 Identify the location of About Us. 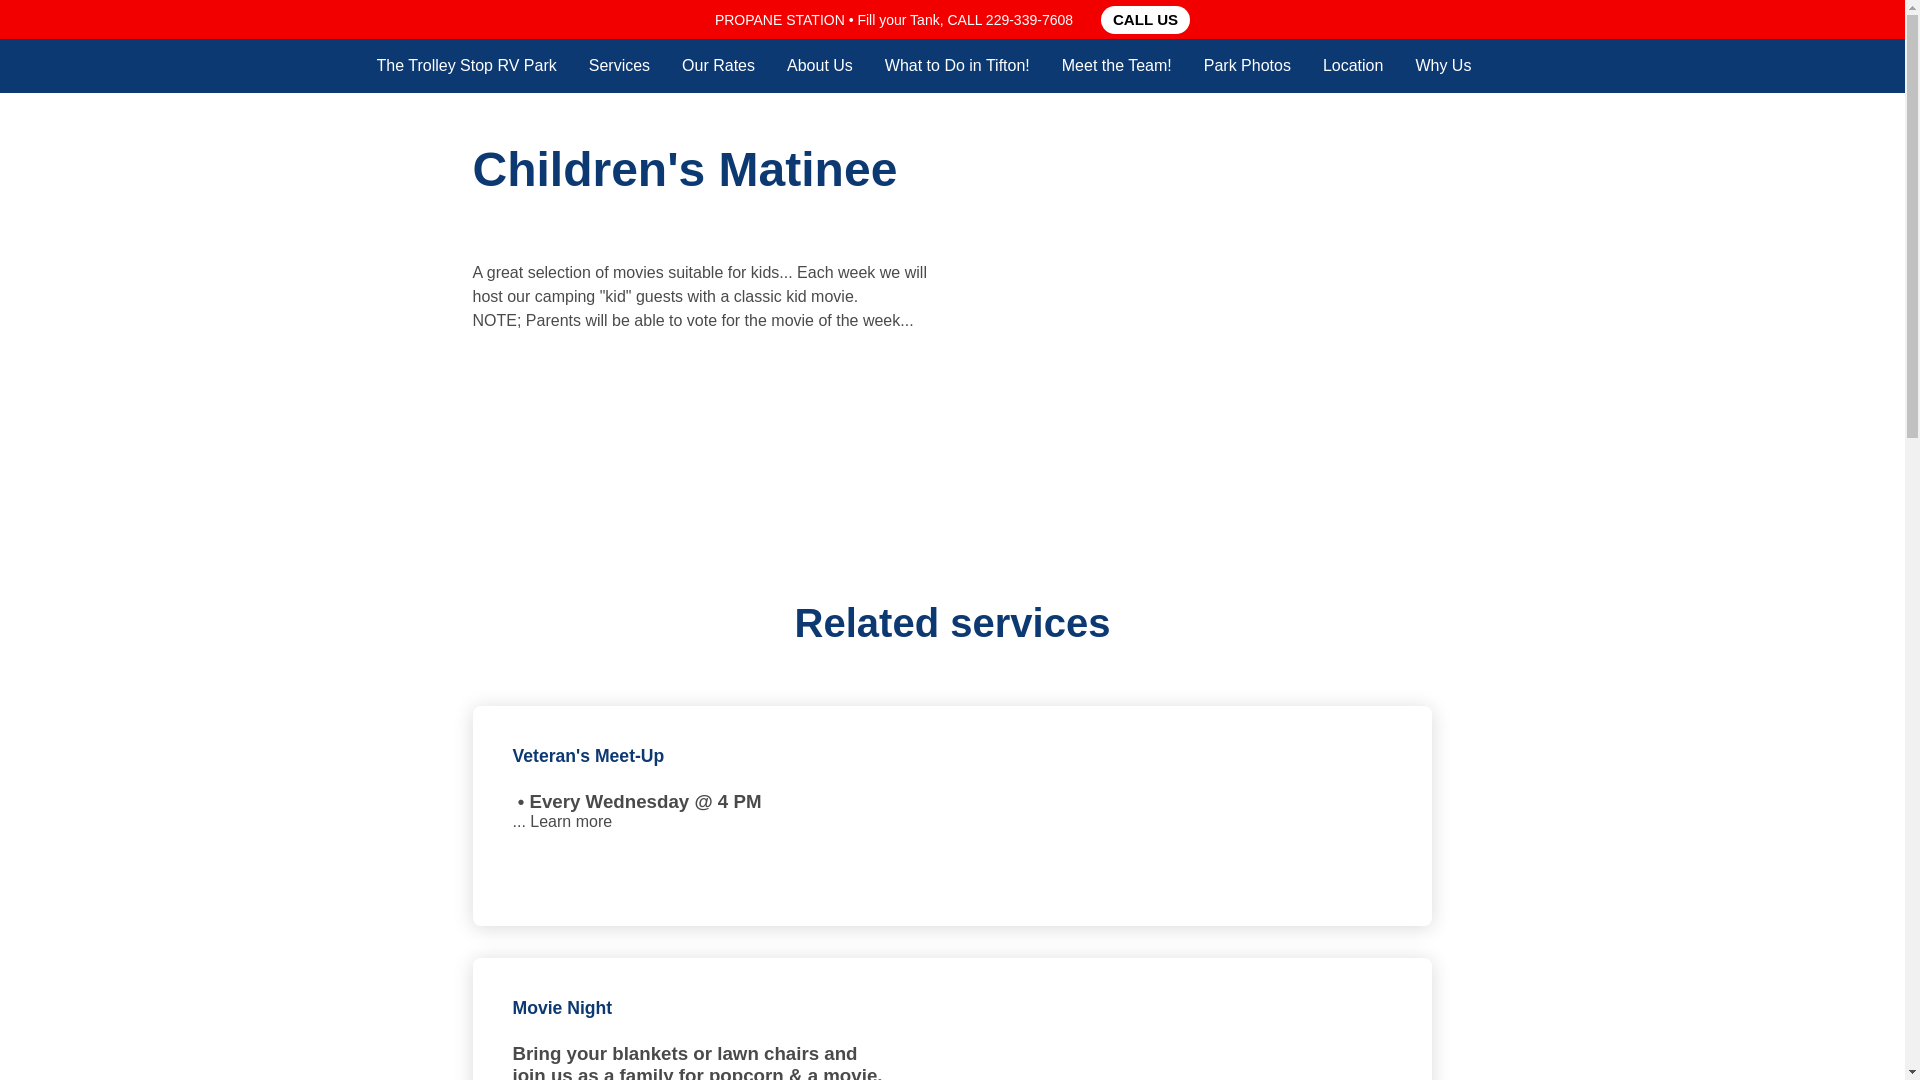
(820, 65).